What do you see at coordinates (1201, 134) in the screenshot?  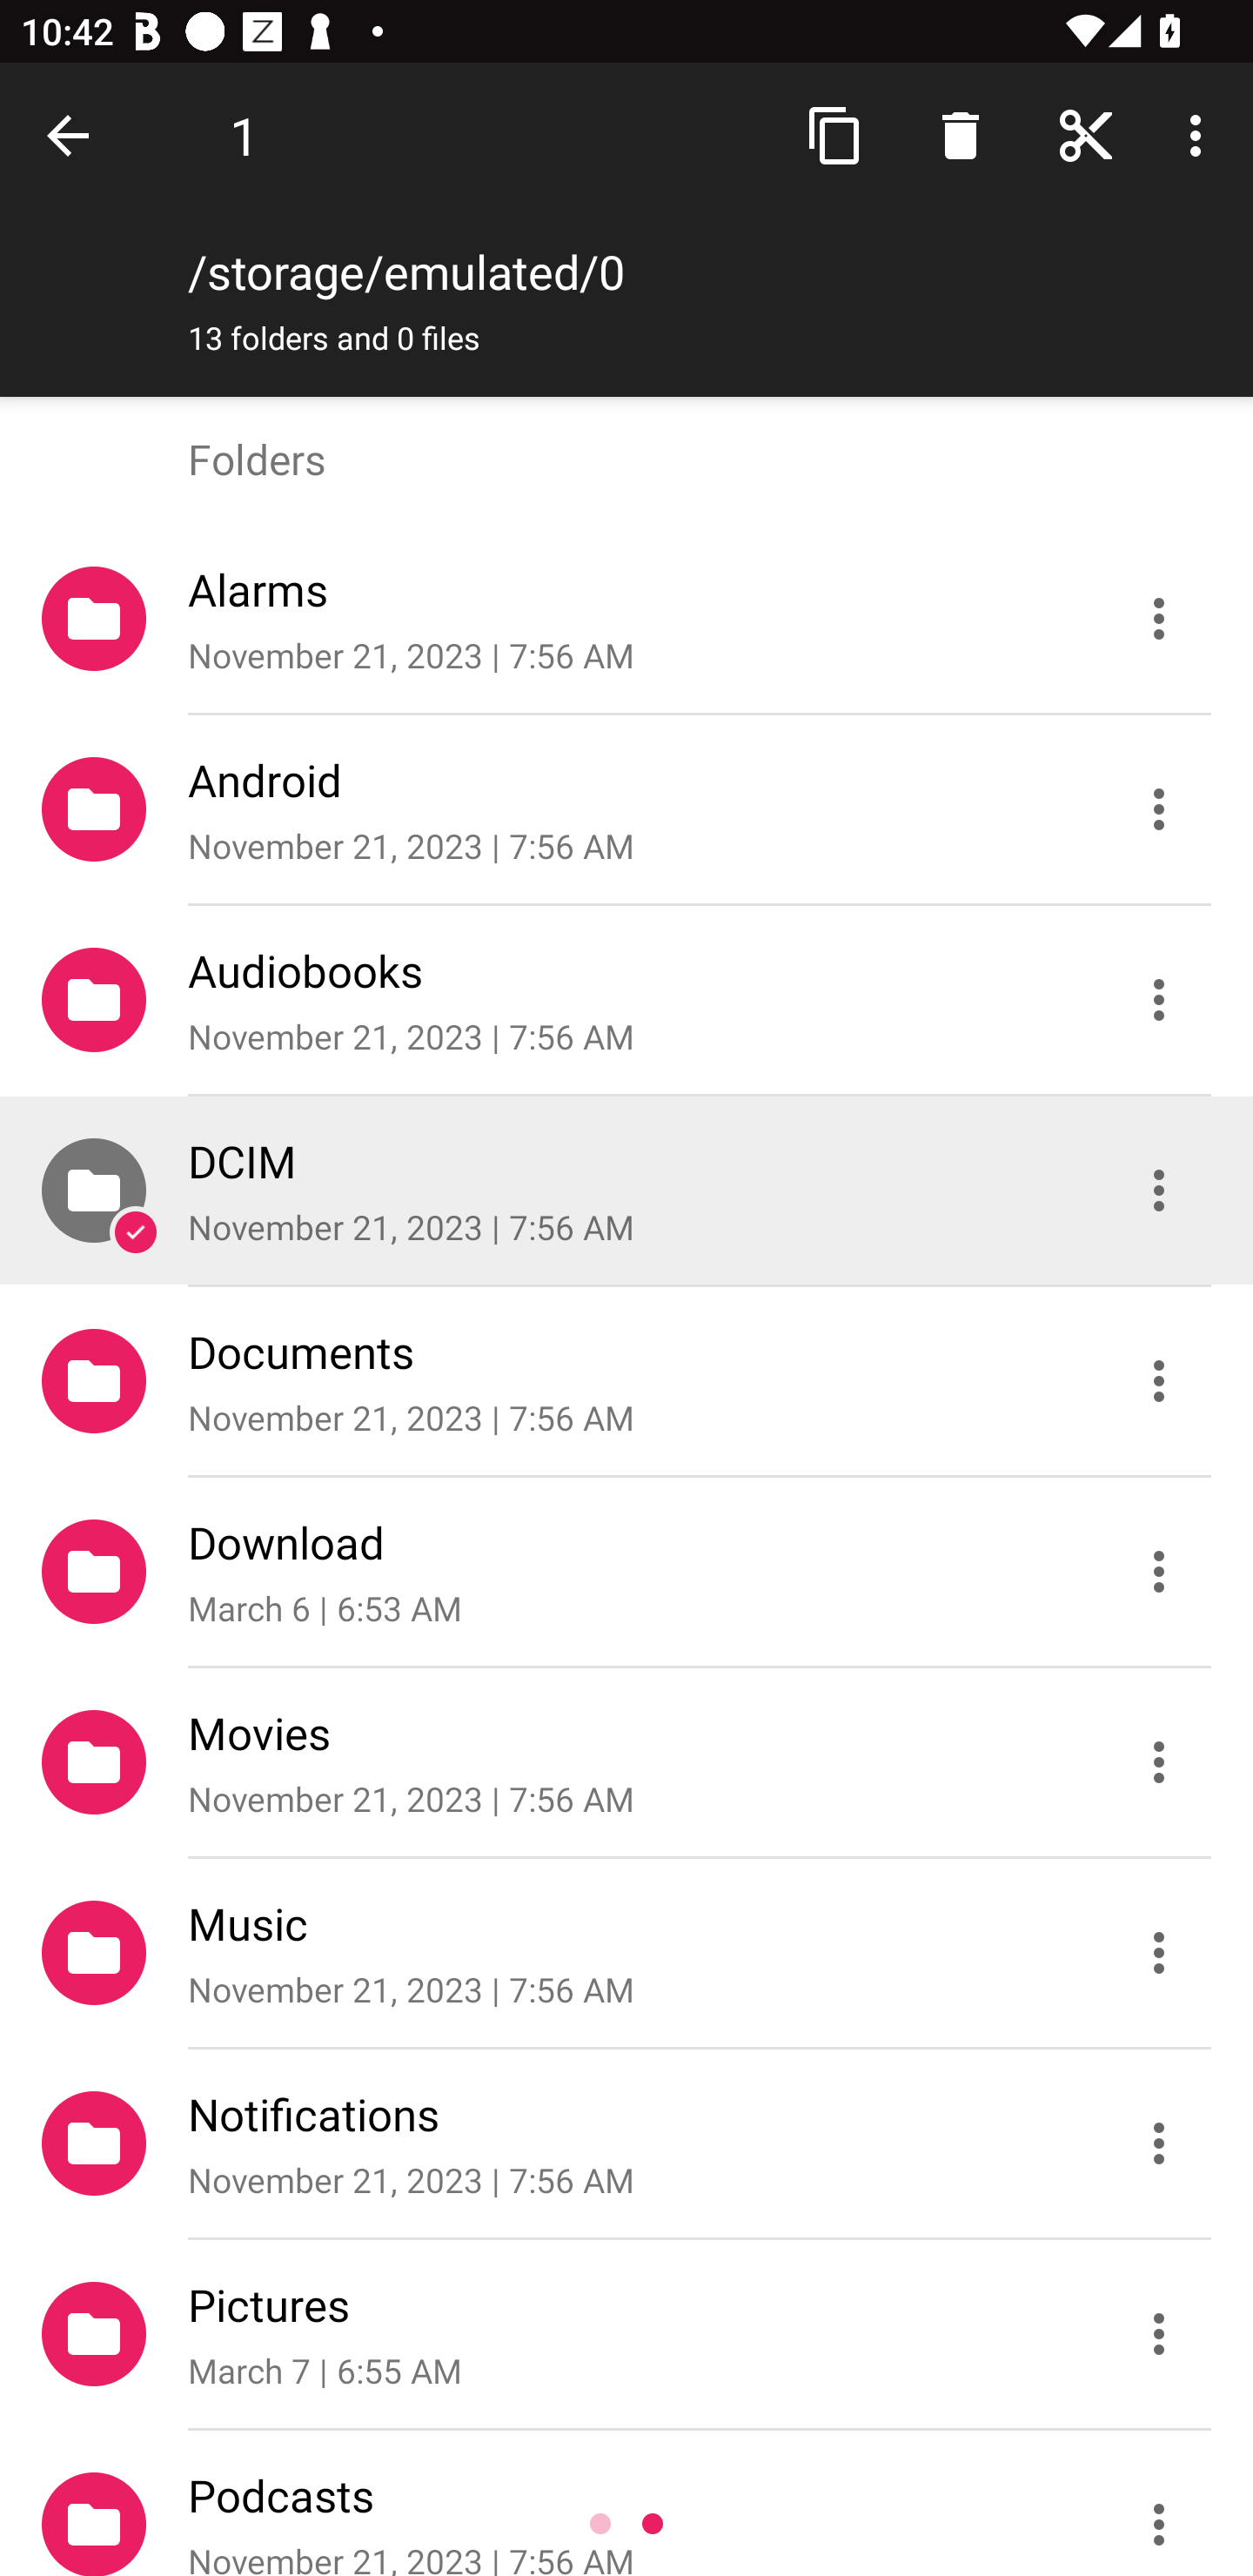 I see `More options` at bounding box center [1201, 134].